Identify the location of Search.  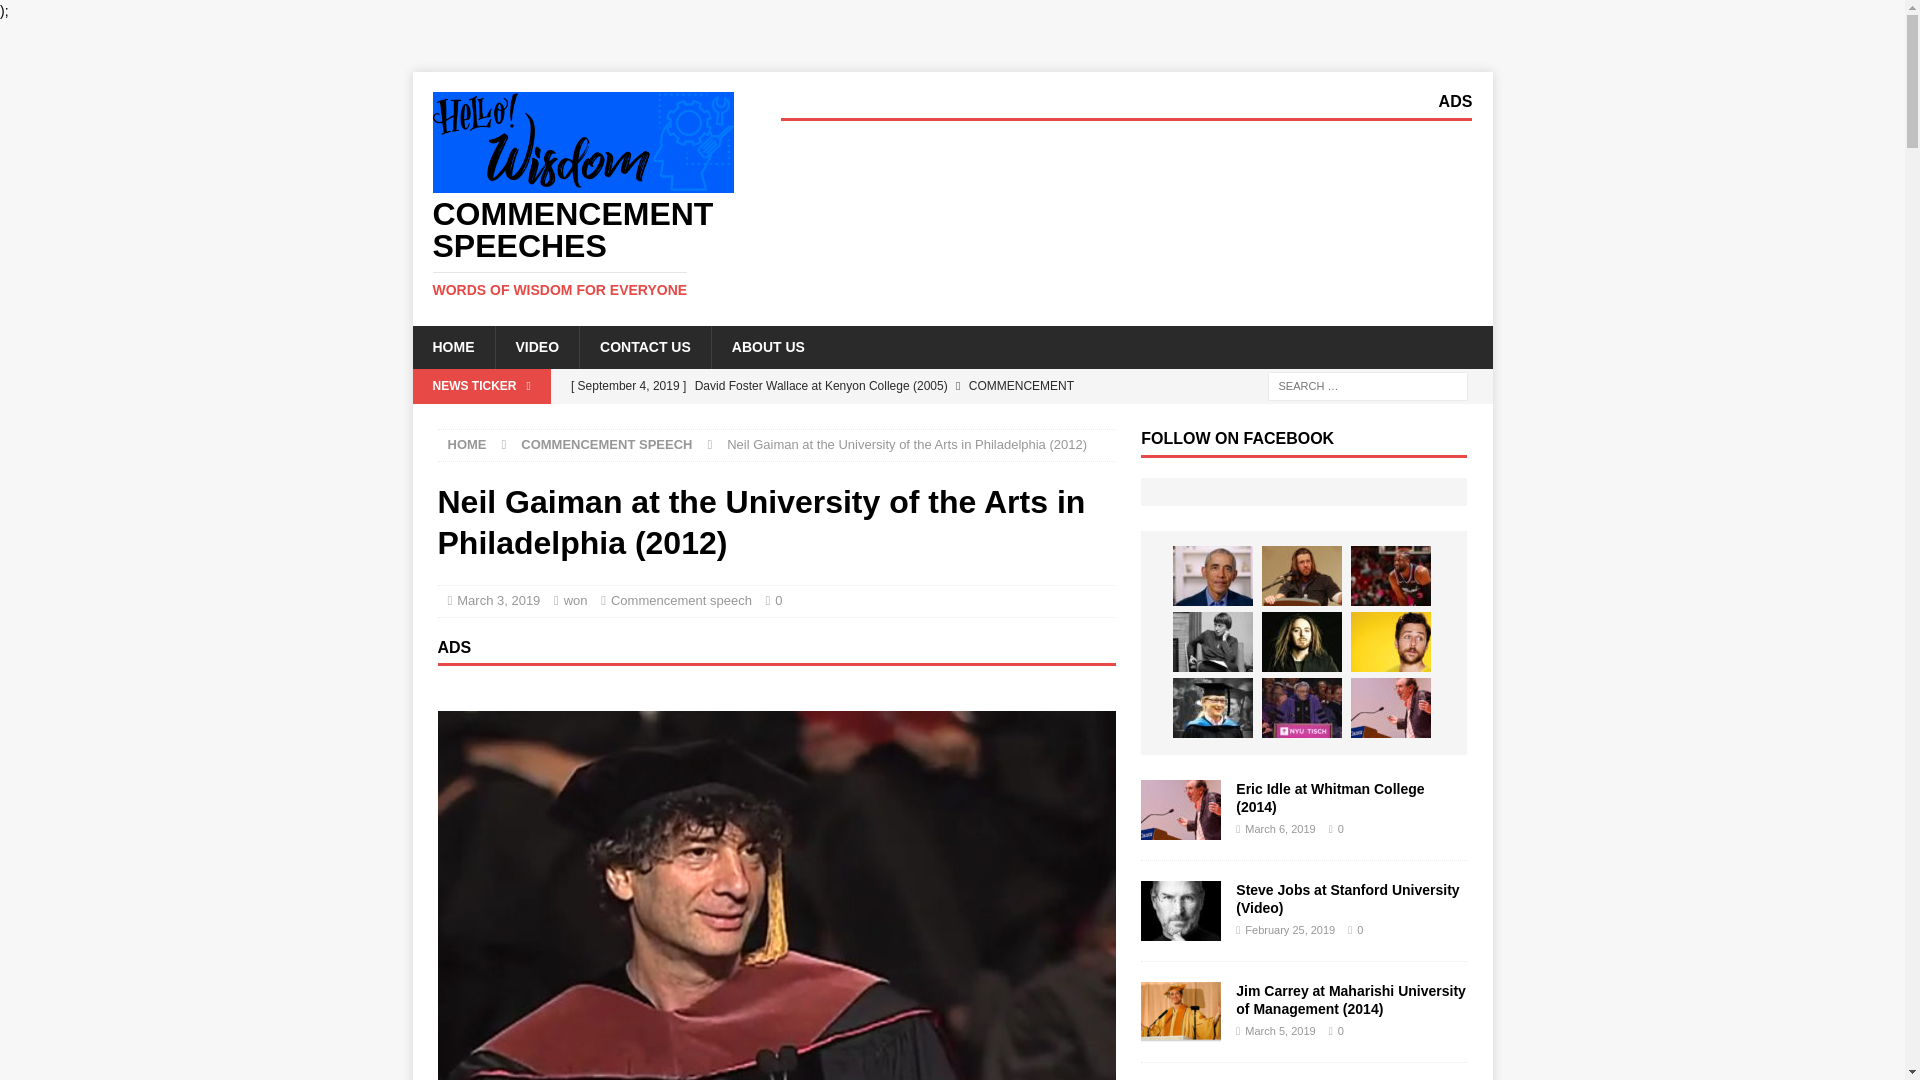
(74, 16).